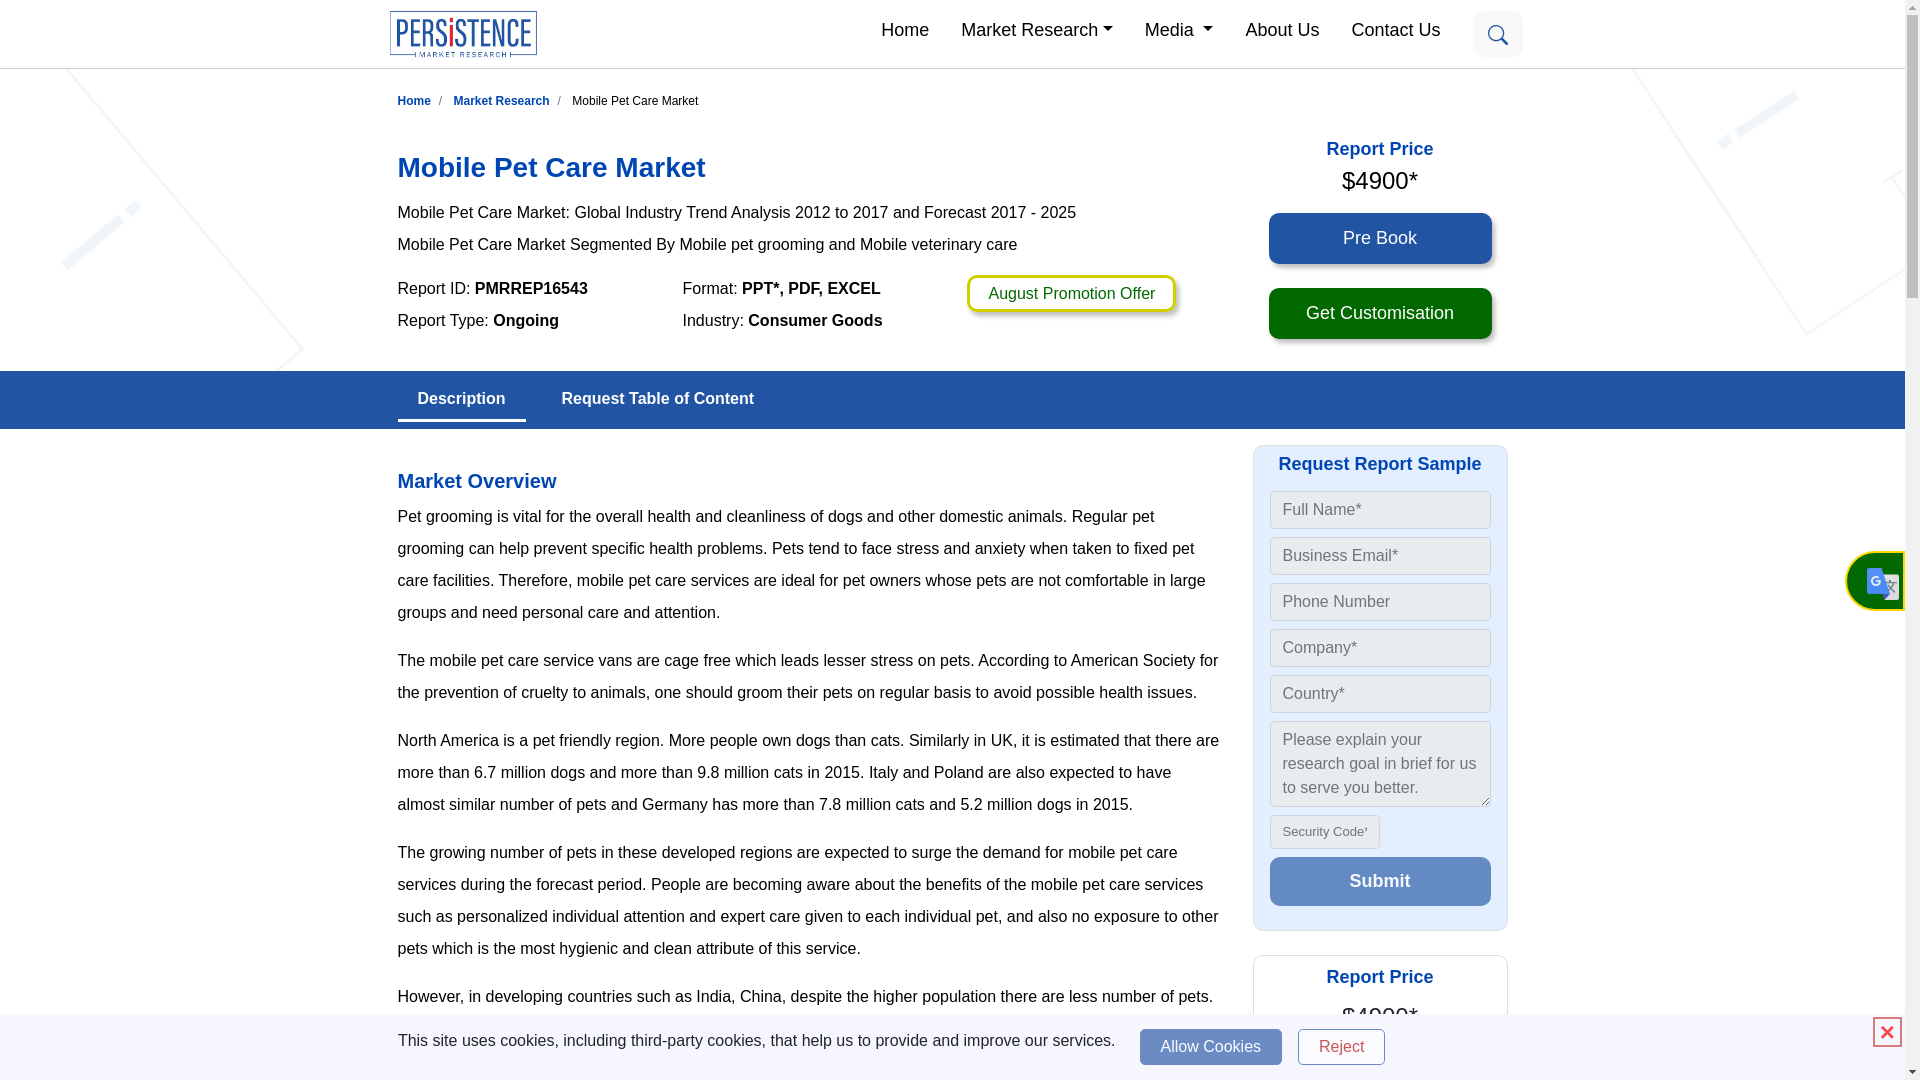 The image size is (1920, 1080). Describe the element at coordinates (501, 100) in the screenshot. I see `Persistence Market Research` at that location.